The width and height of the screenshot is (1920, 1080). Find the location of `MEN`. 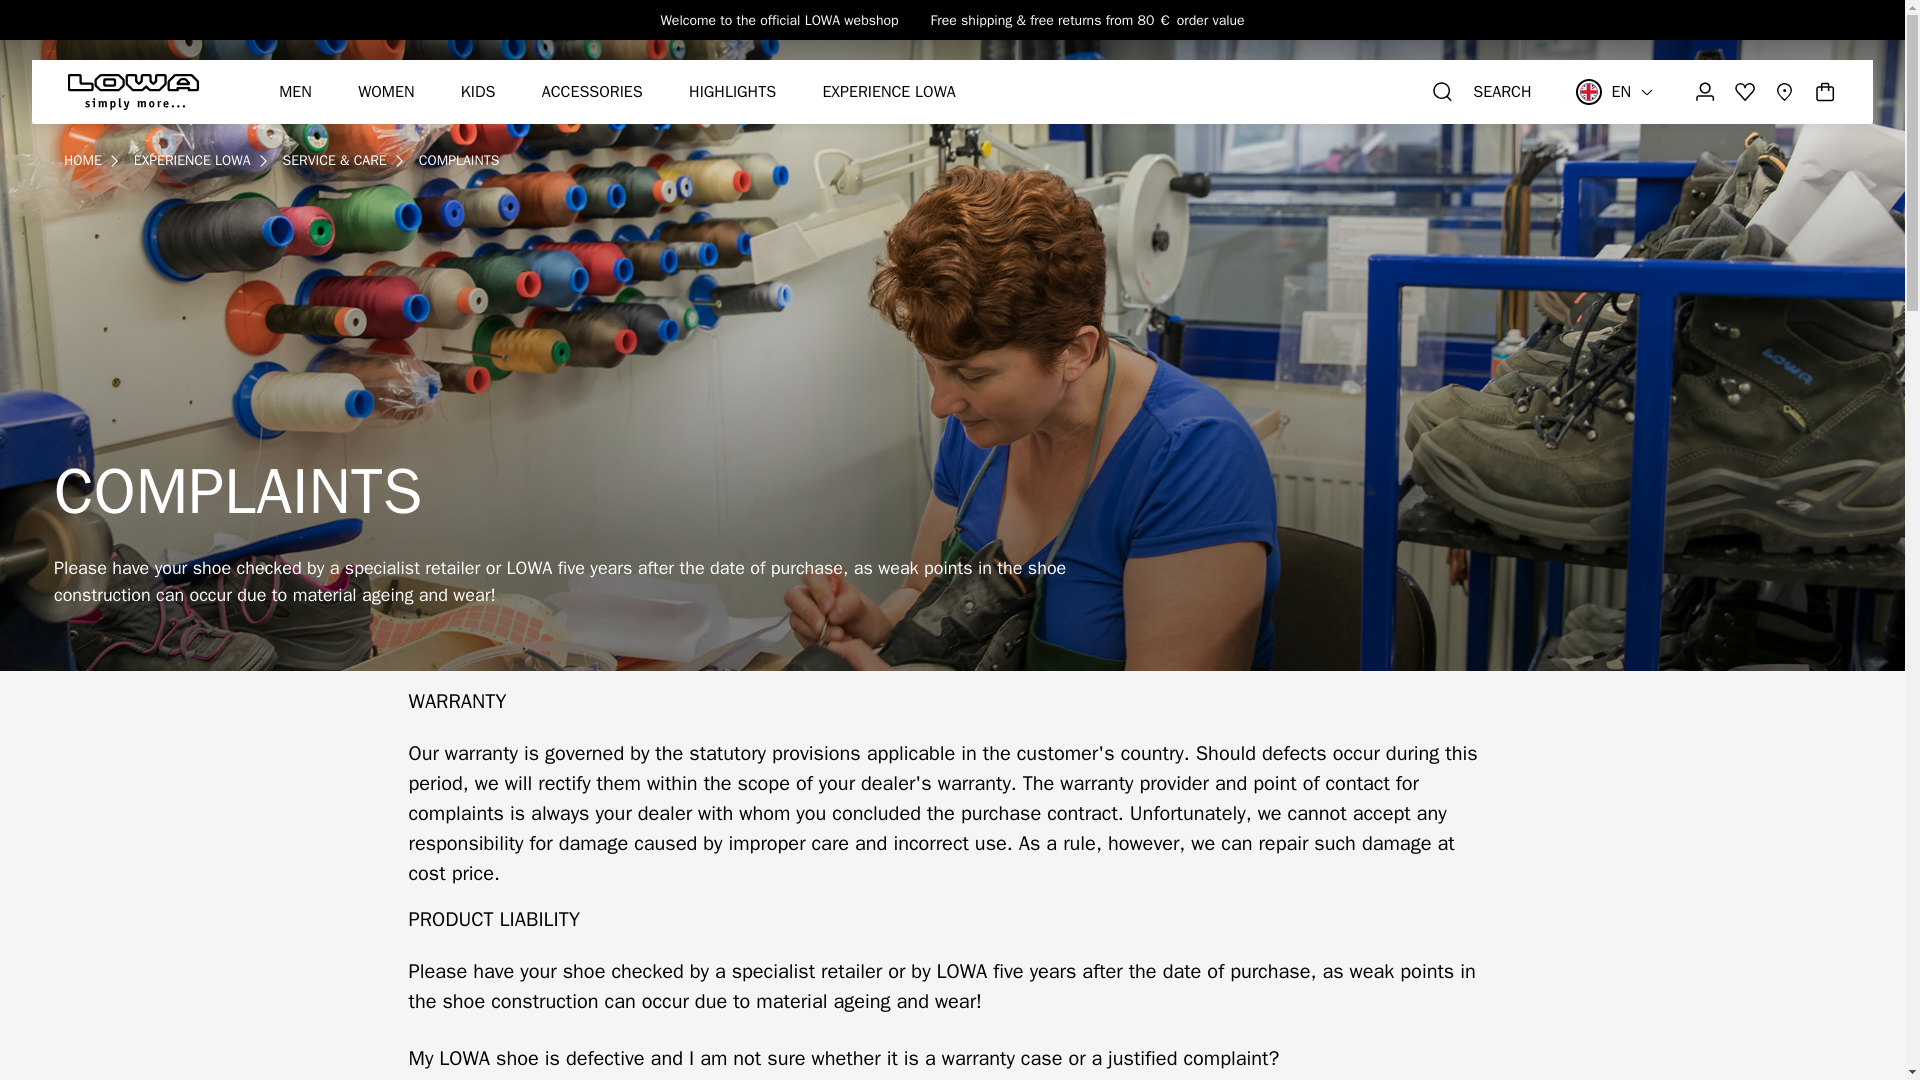

MEN is located at coordinates (294, 92).